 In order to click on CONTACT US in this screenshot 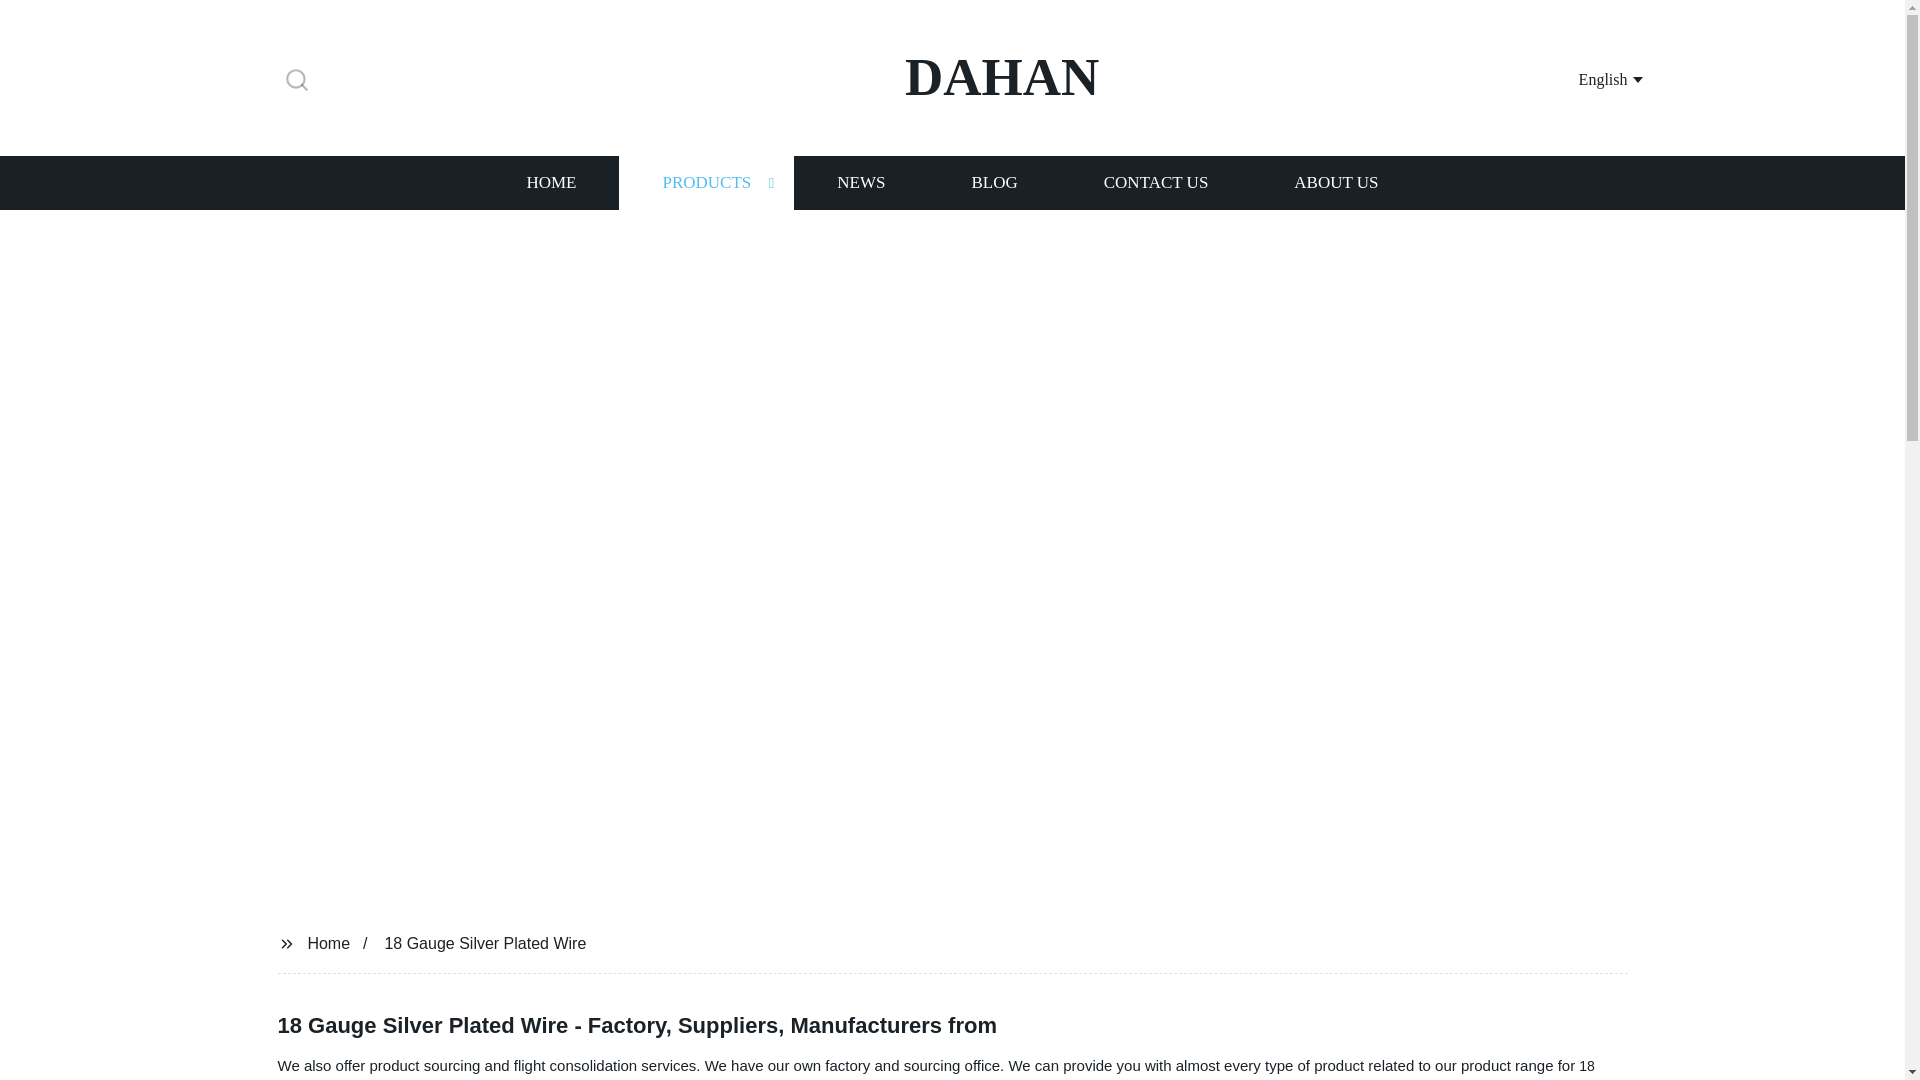, I will do `click(1156, 182)`.